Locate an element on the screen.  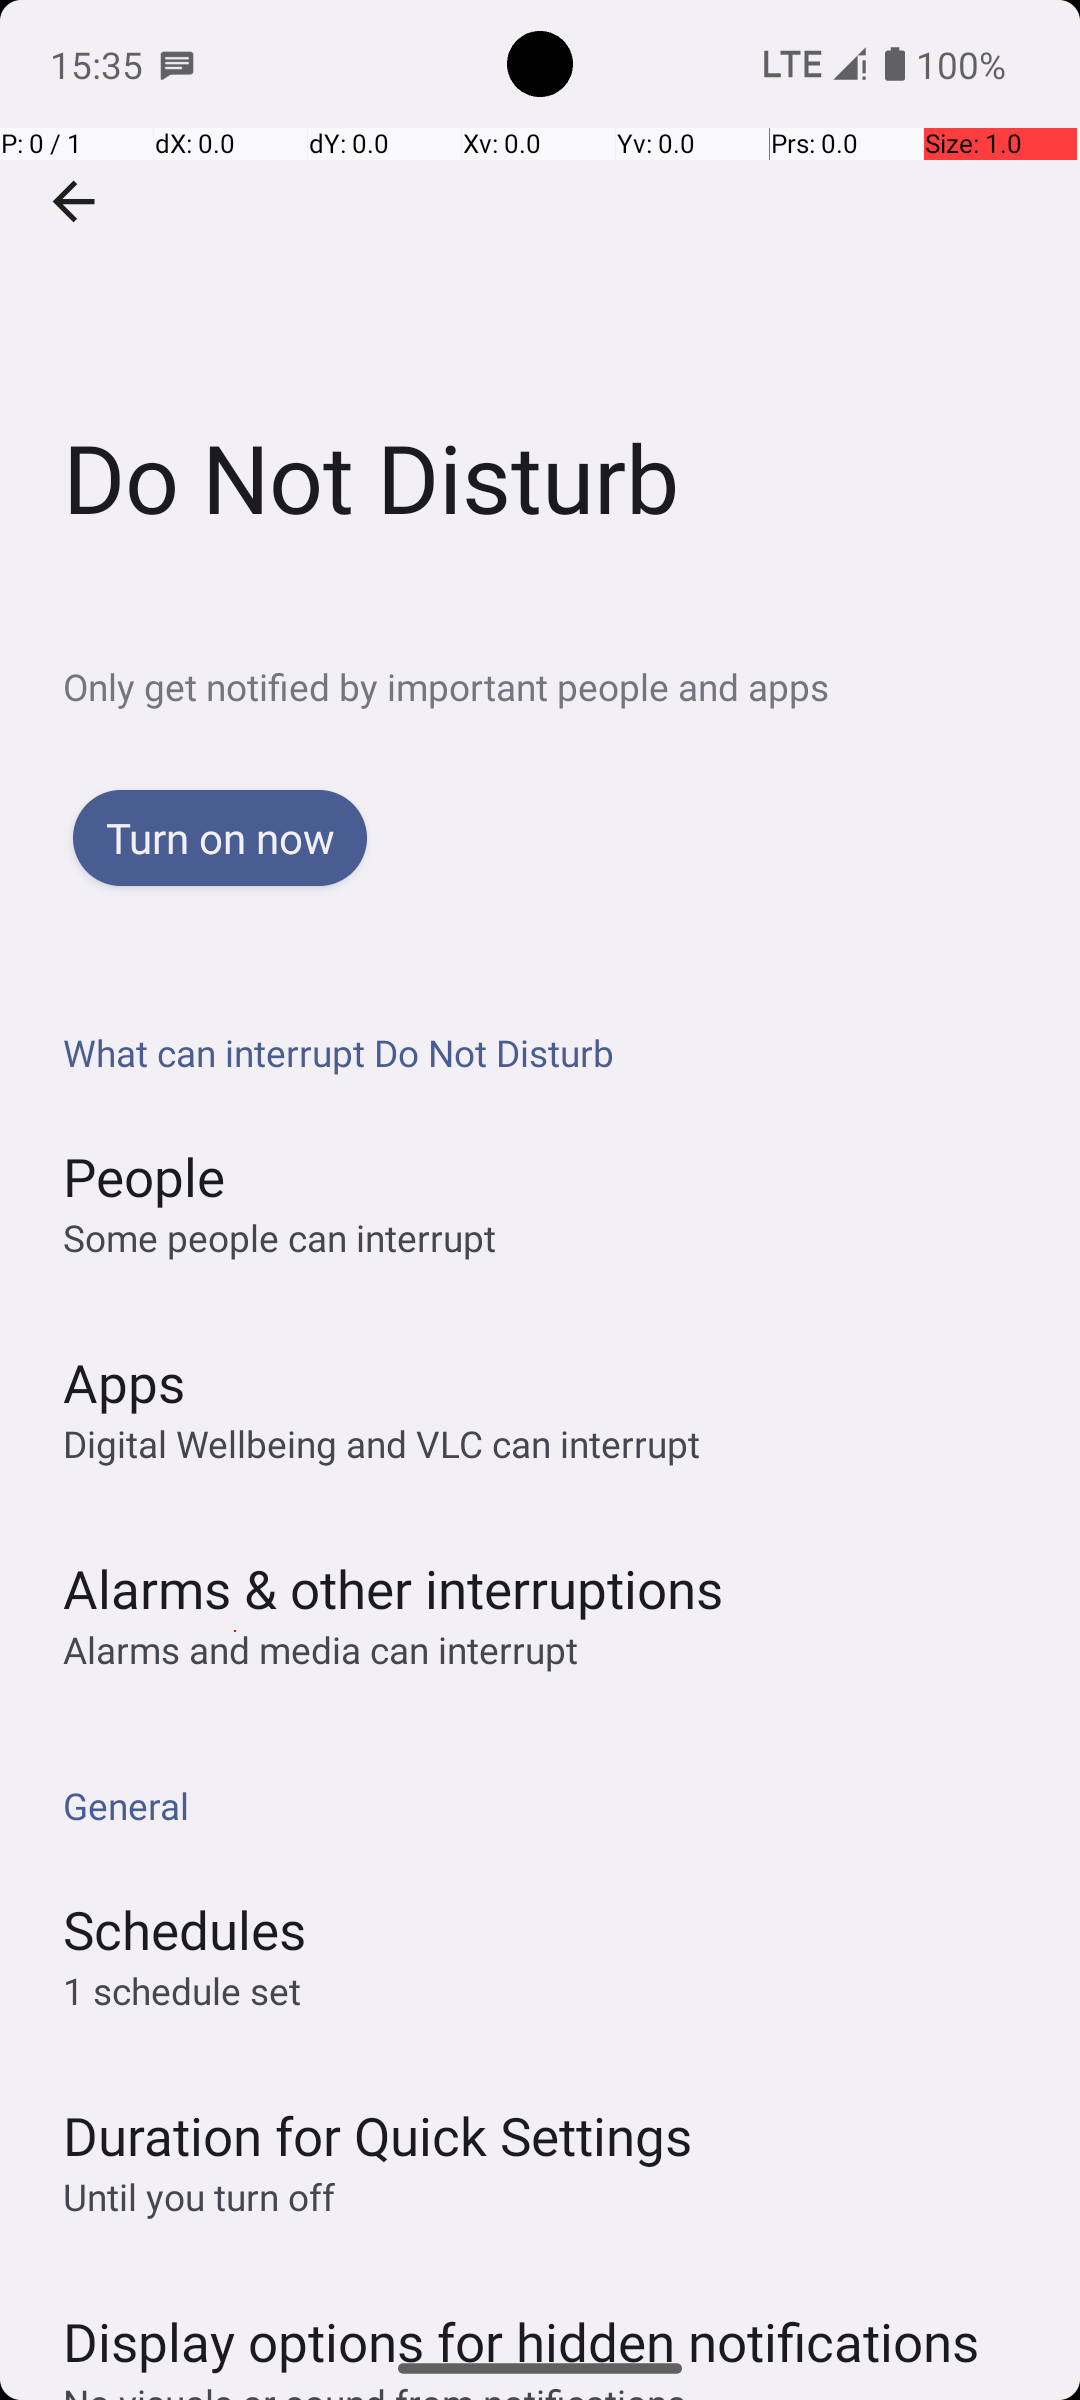
Schedules is located at coordinates (184, 1930).